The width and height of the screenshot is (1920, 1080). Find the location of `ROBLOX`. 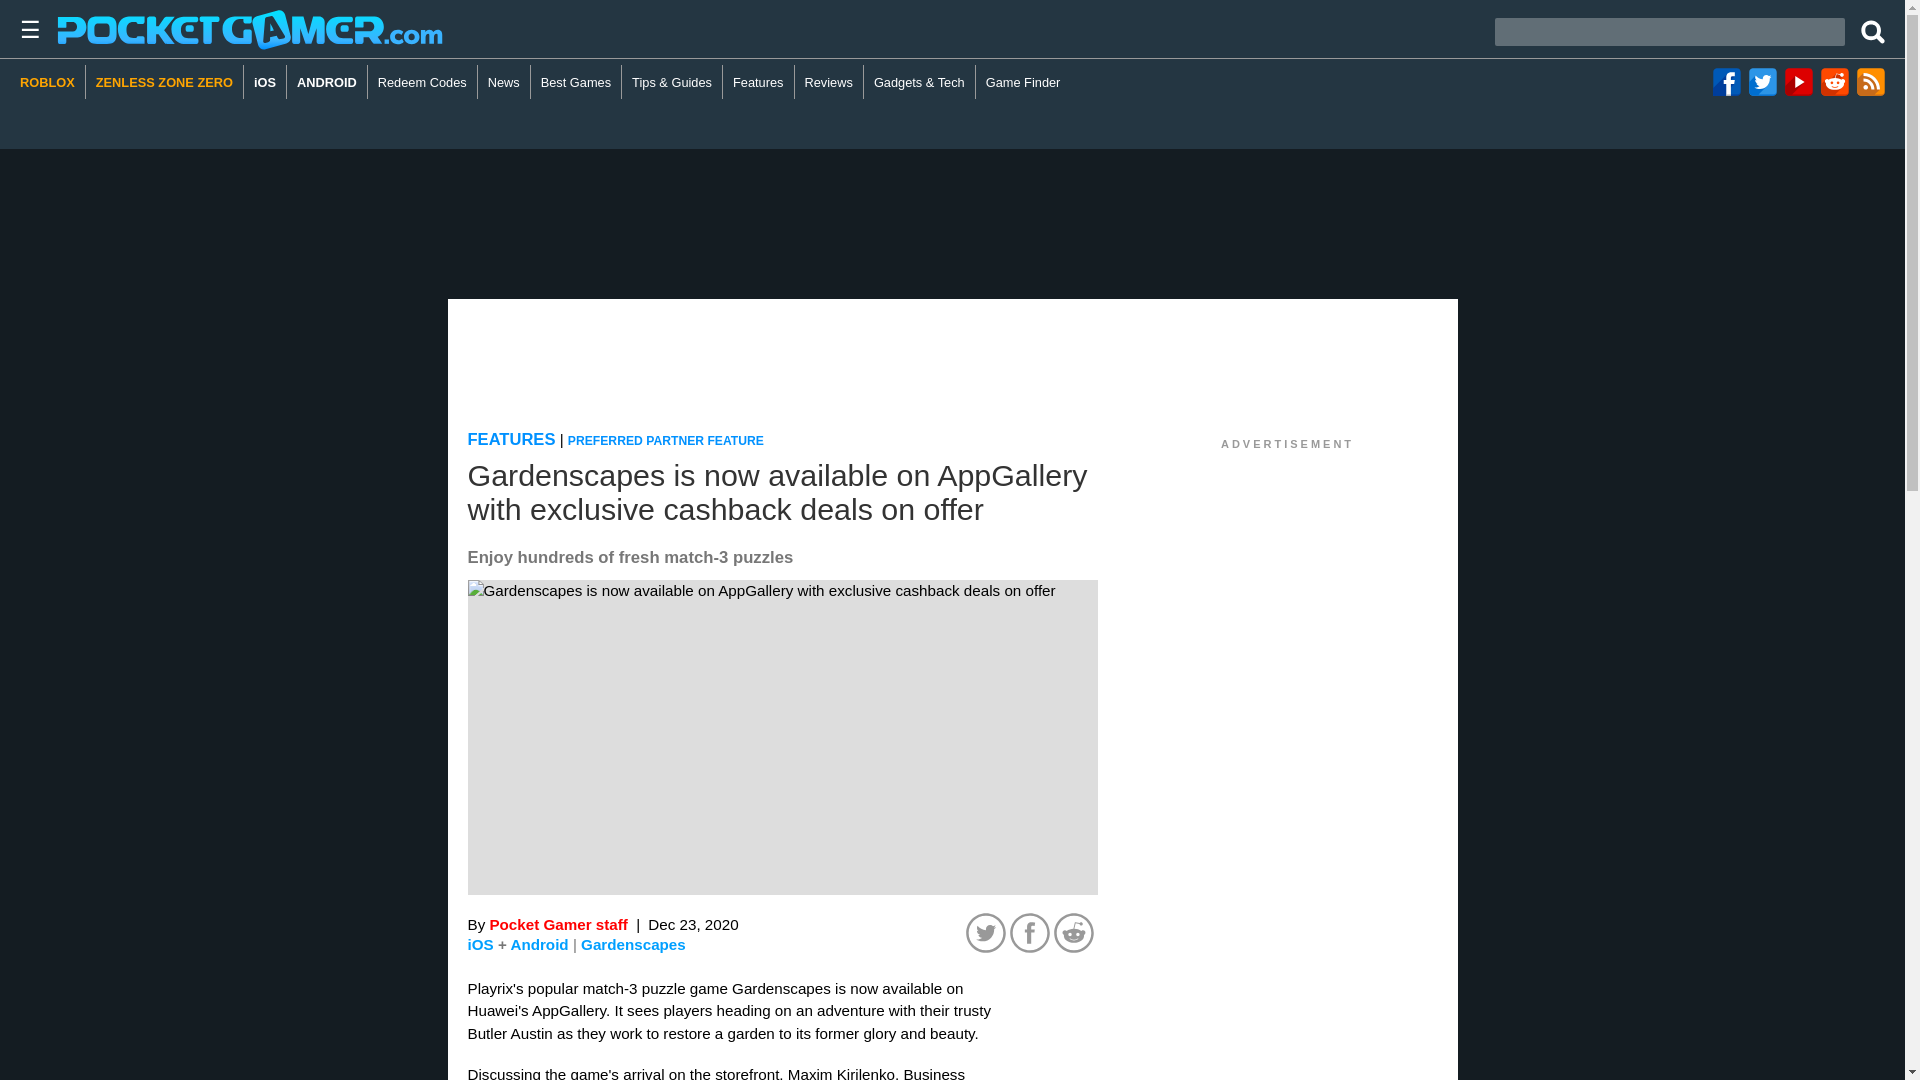

ROBLOX is located at coordinates (52, 82).